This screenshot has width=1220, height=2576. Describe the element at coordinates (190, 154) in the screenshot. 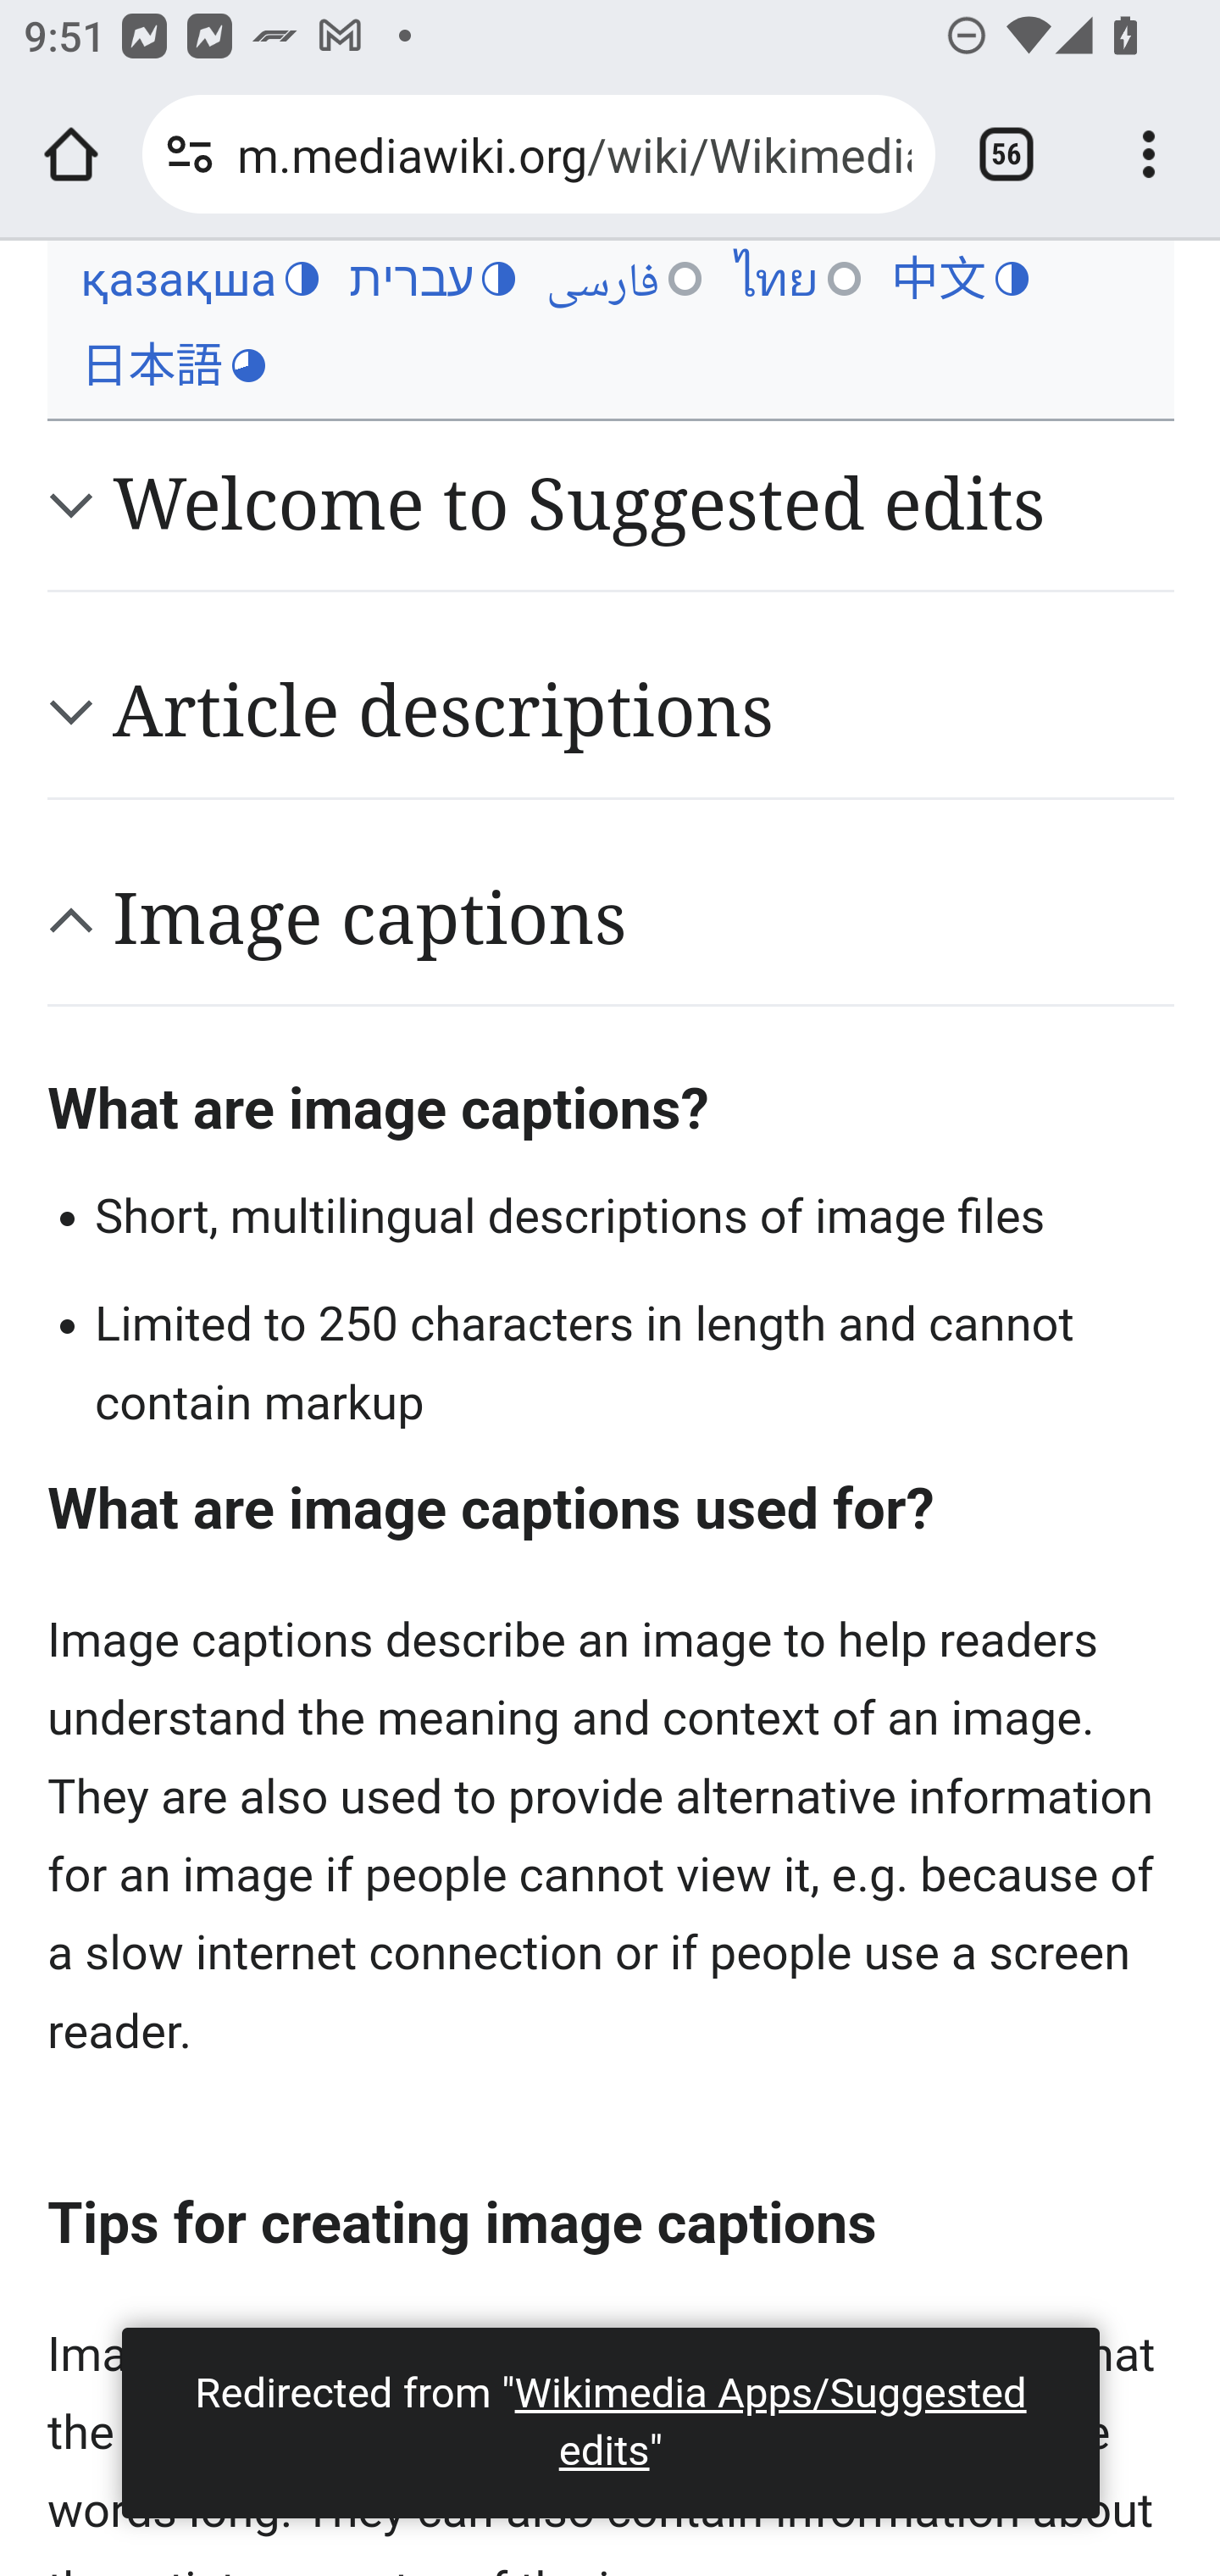

I see `Connection is secure` at that location.